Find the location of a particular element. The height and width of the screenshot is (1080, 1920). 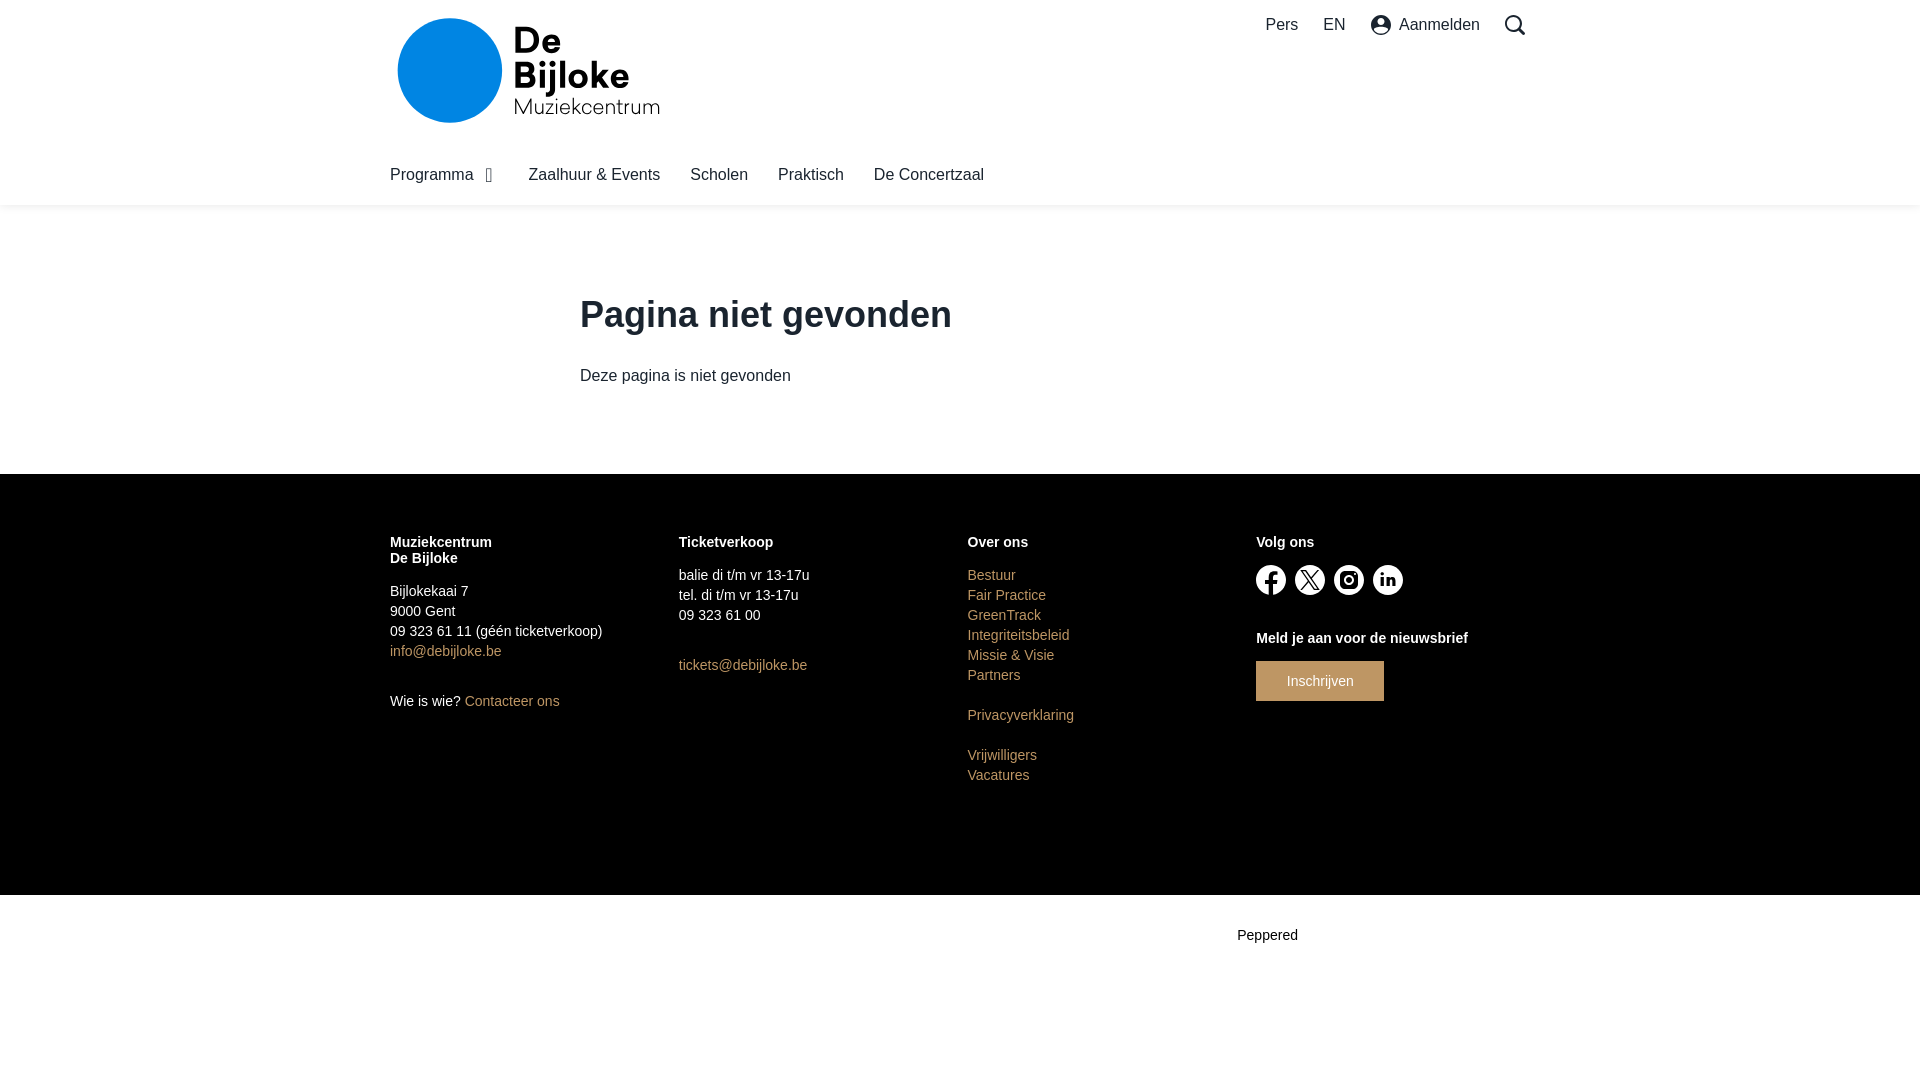

Inschrijven is located at coordinates (1320, 681).